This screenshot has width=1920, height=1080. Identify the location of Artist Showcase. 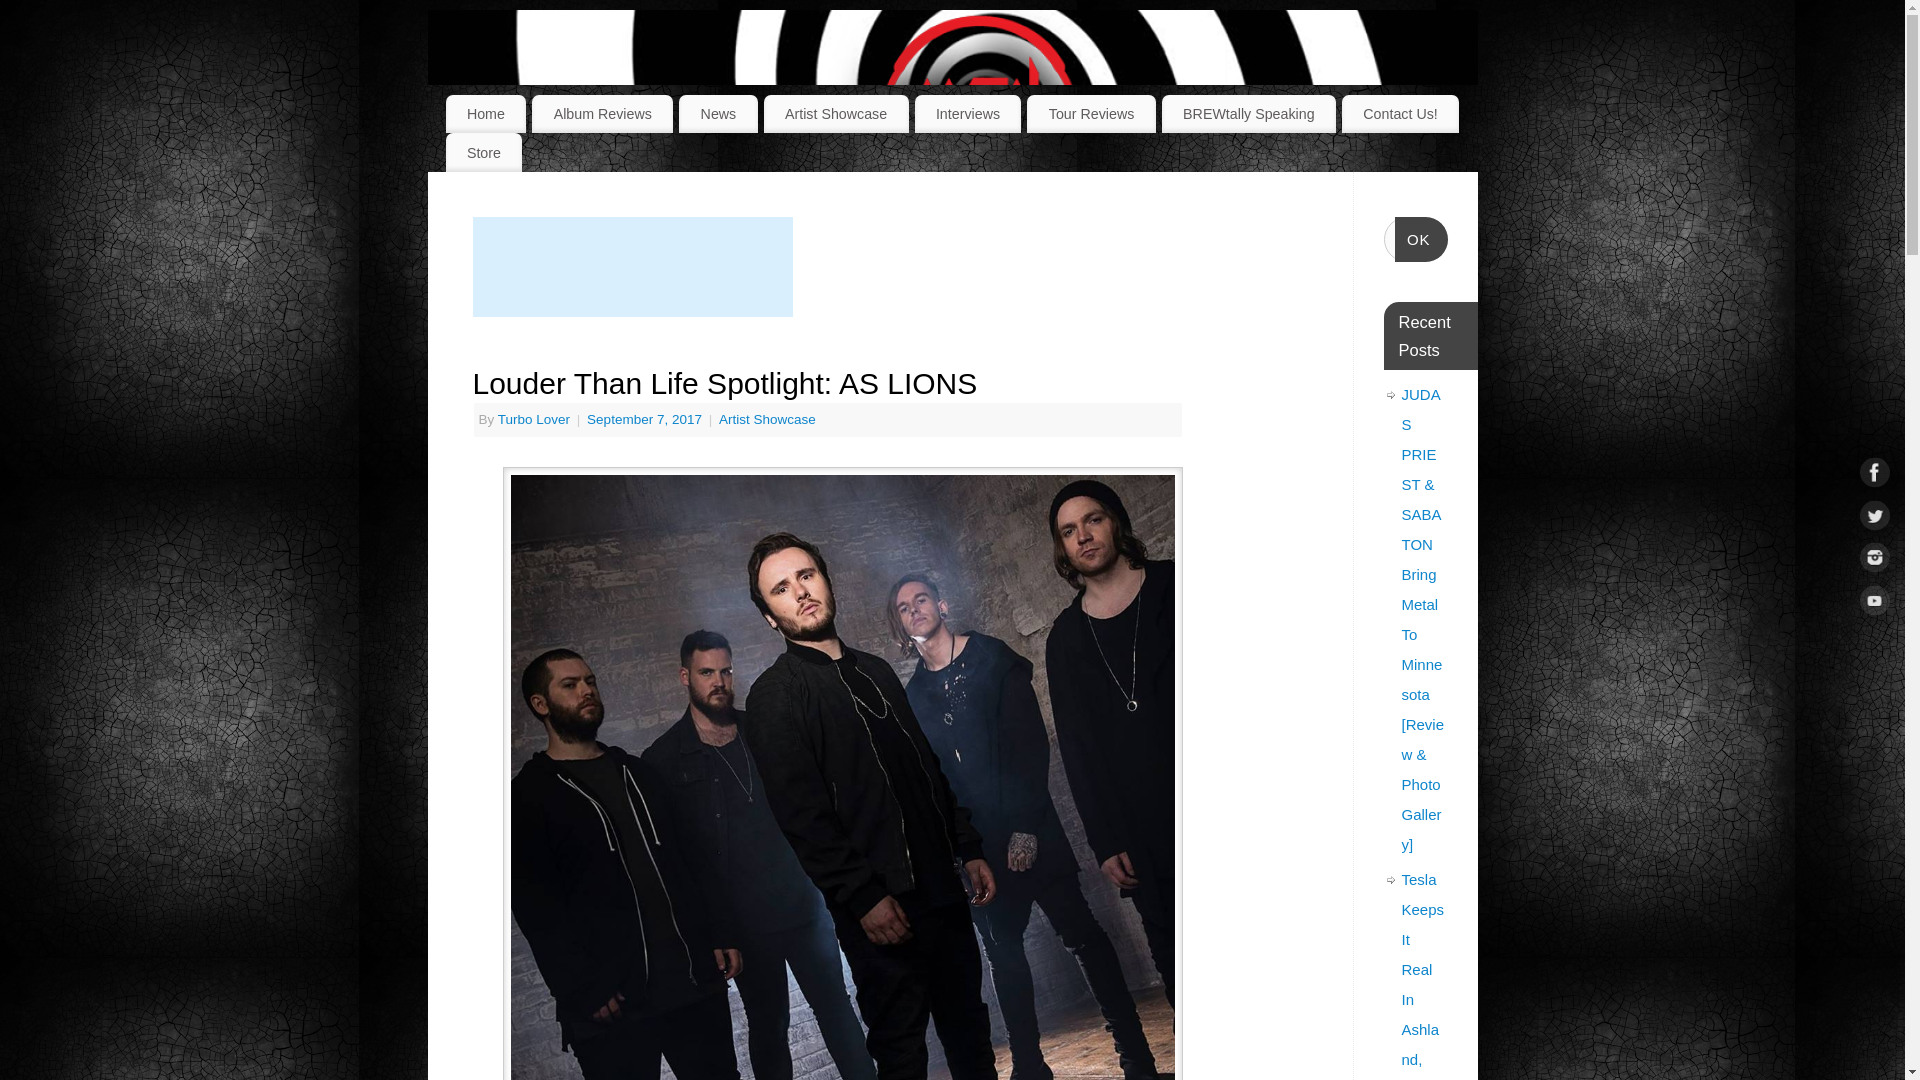
(836, 114).